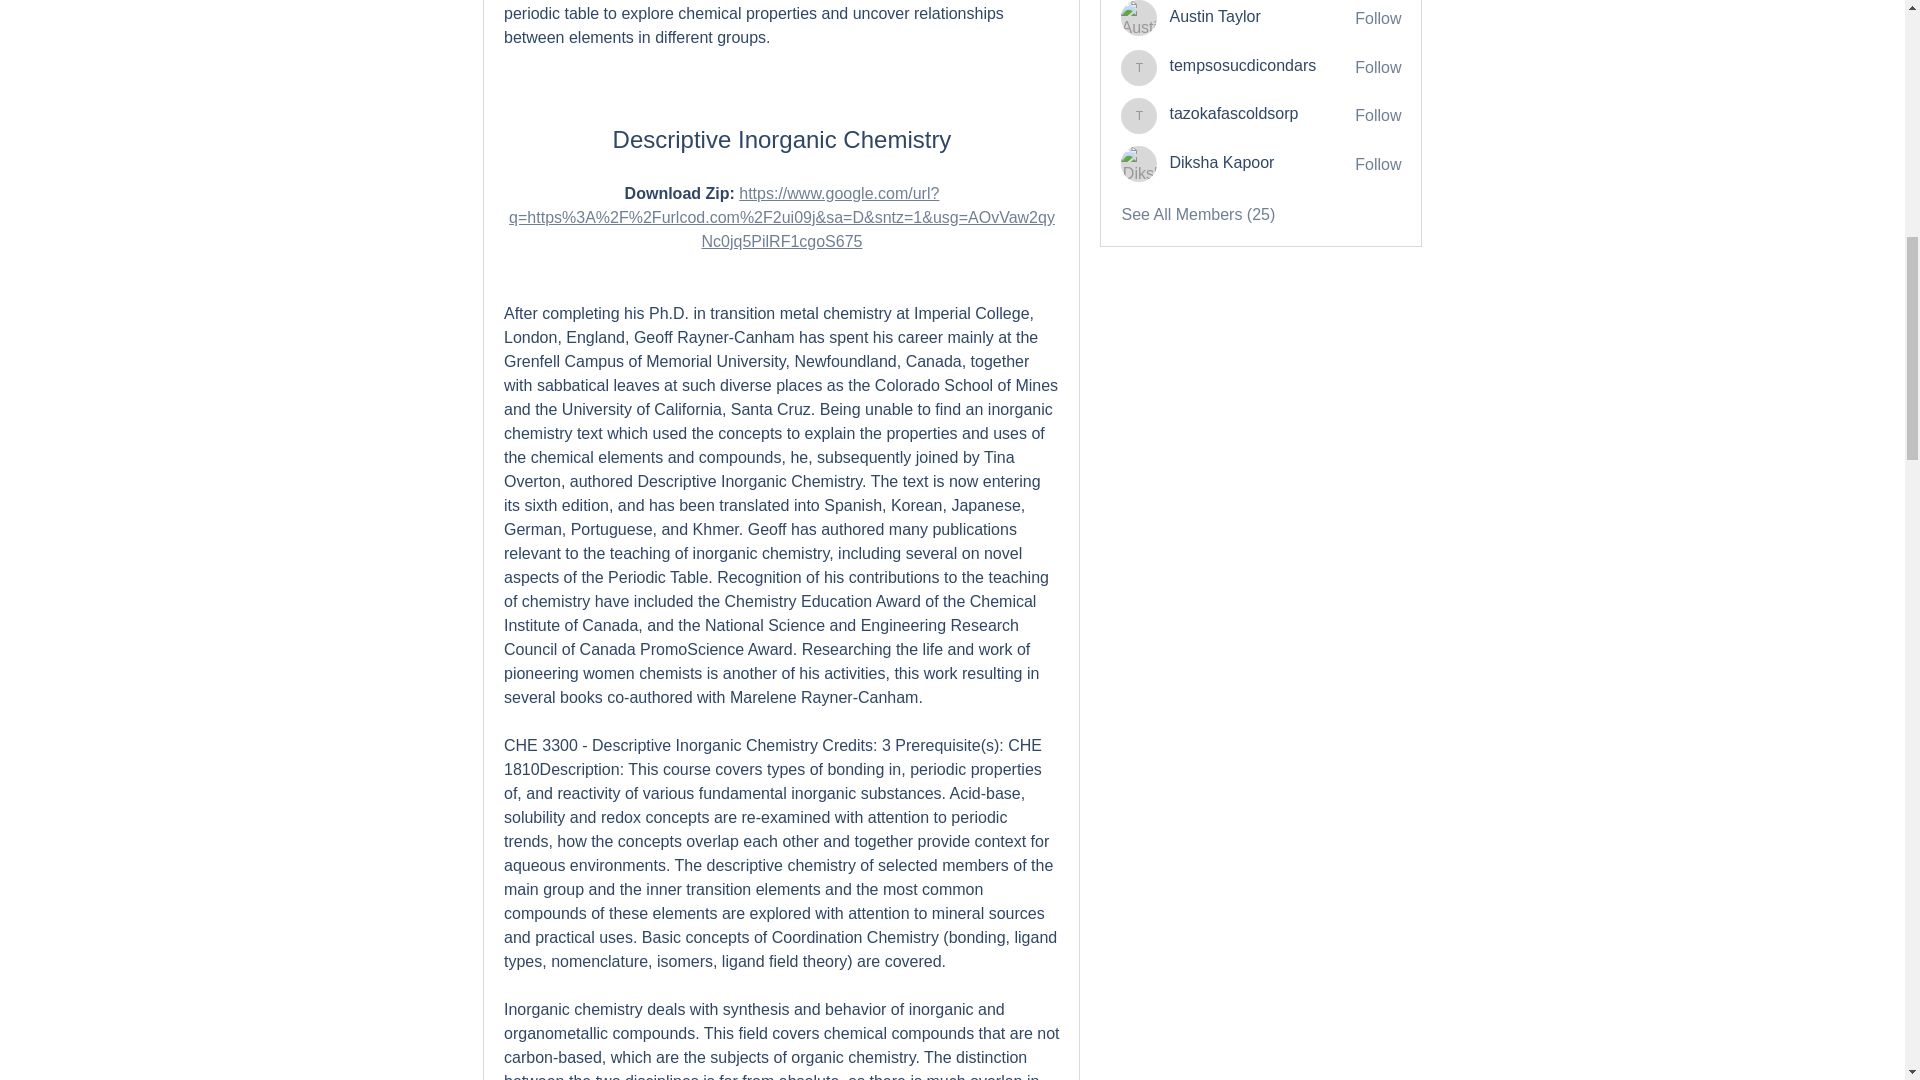 This screenshot has height=1080, width=1920. Describe the element at coordinates (1214, 16) in the screenshot. I see `Austin Taylor` at that location.